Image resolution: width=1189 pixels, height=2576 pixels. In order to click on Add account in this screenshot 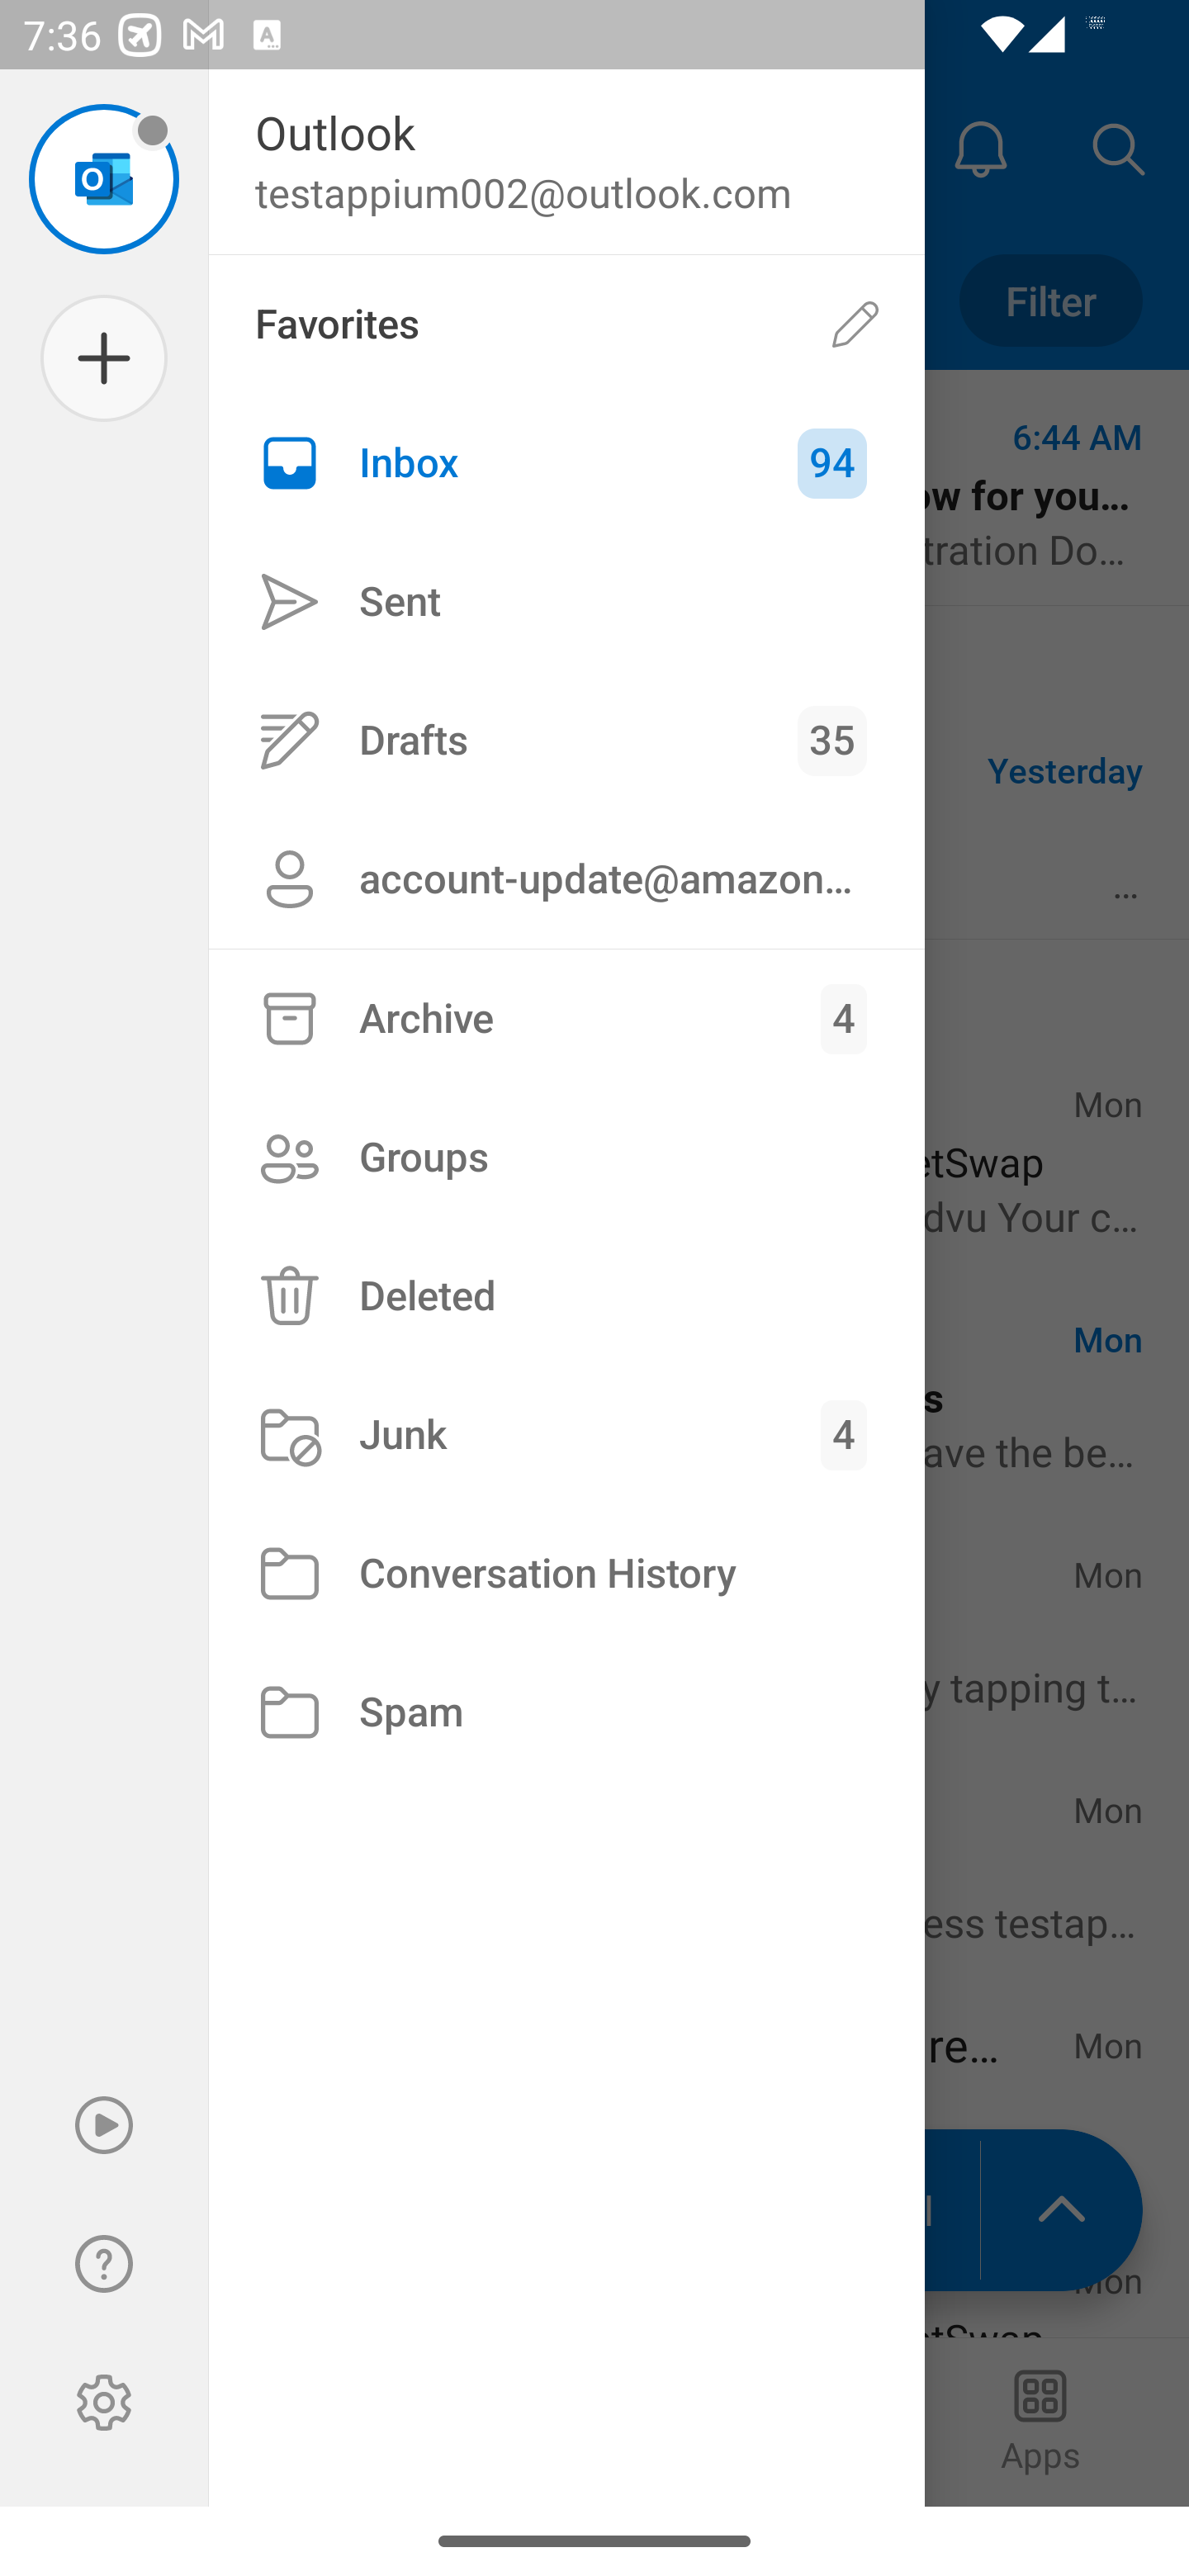, I will do `click(104, 358)`.